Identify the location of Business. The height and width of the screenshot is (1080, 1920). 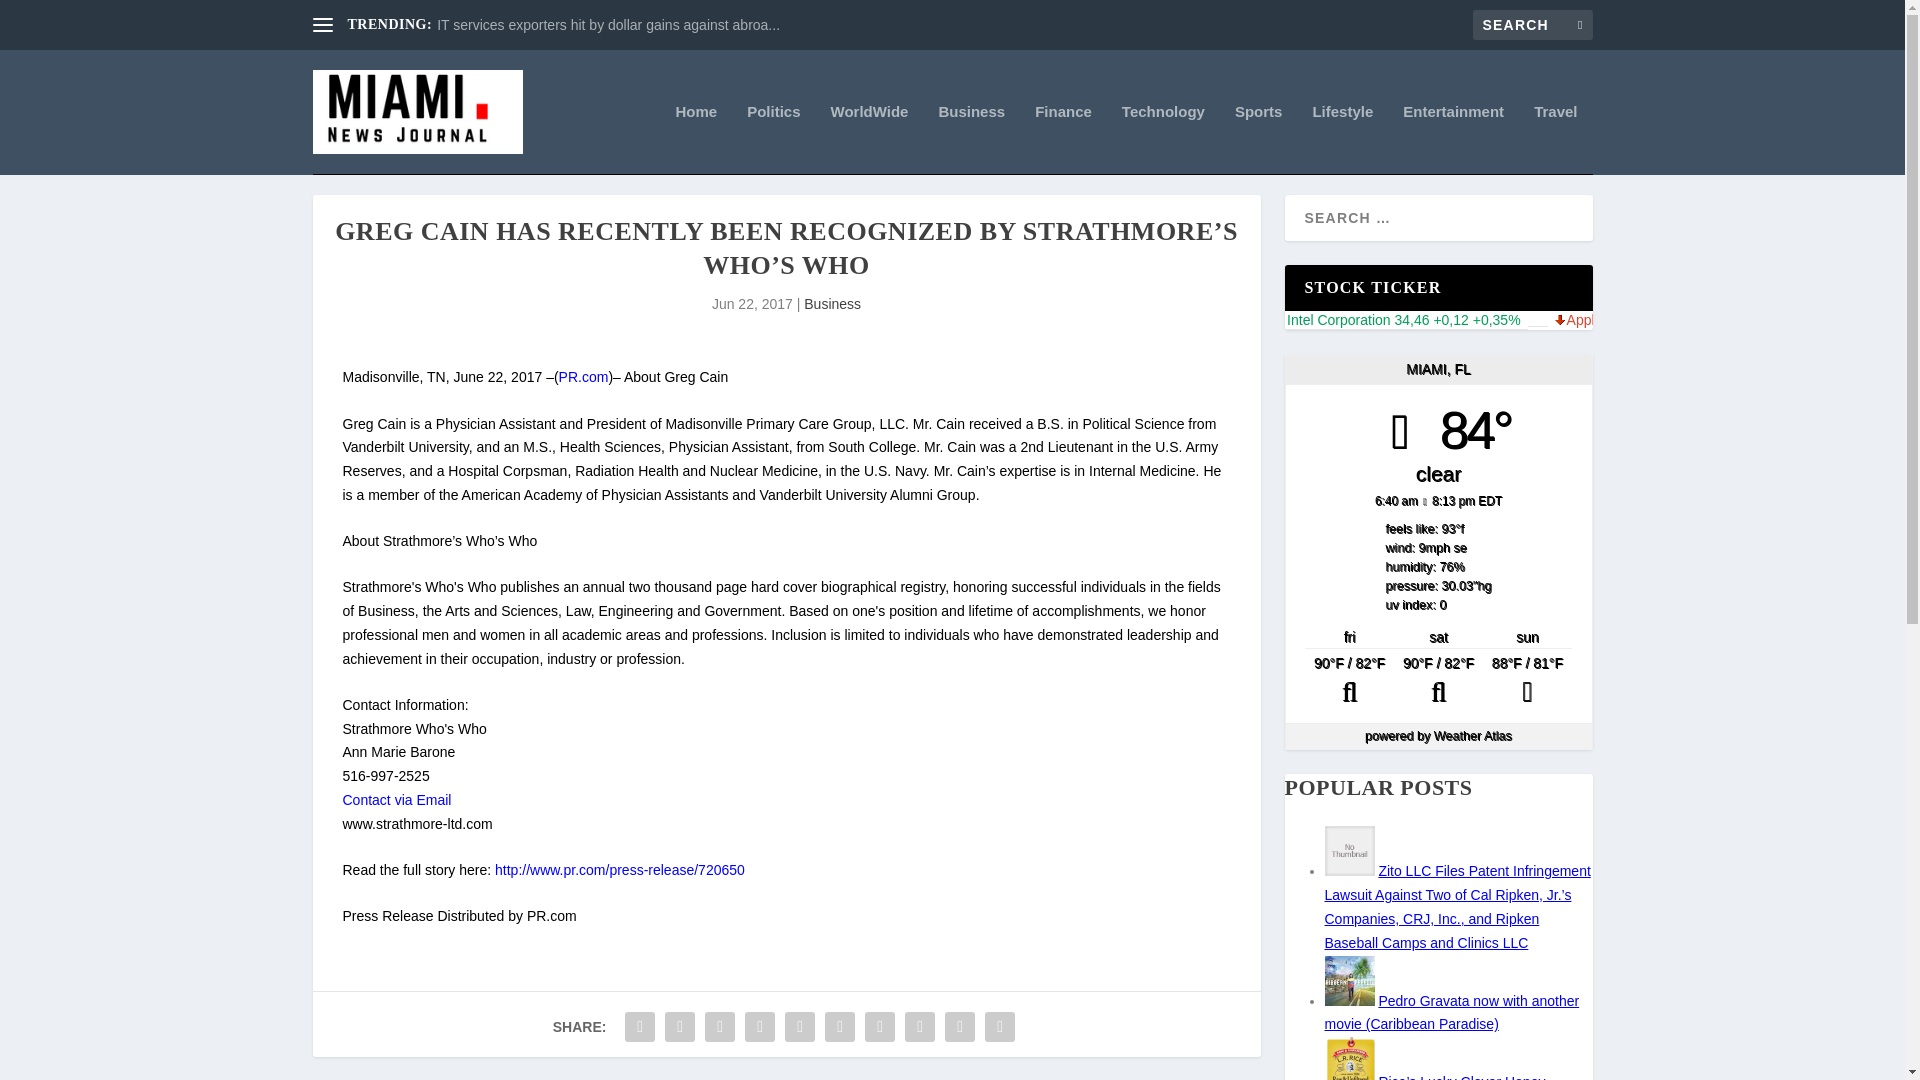
(832, 304).